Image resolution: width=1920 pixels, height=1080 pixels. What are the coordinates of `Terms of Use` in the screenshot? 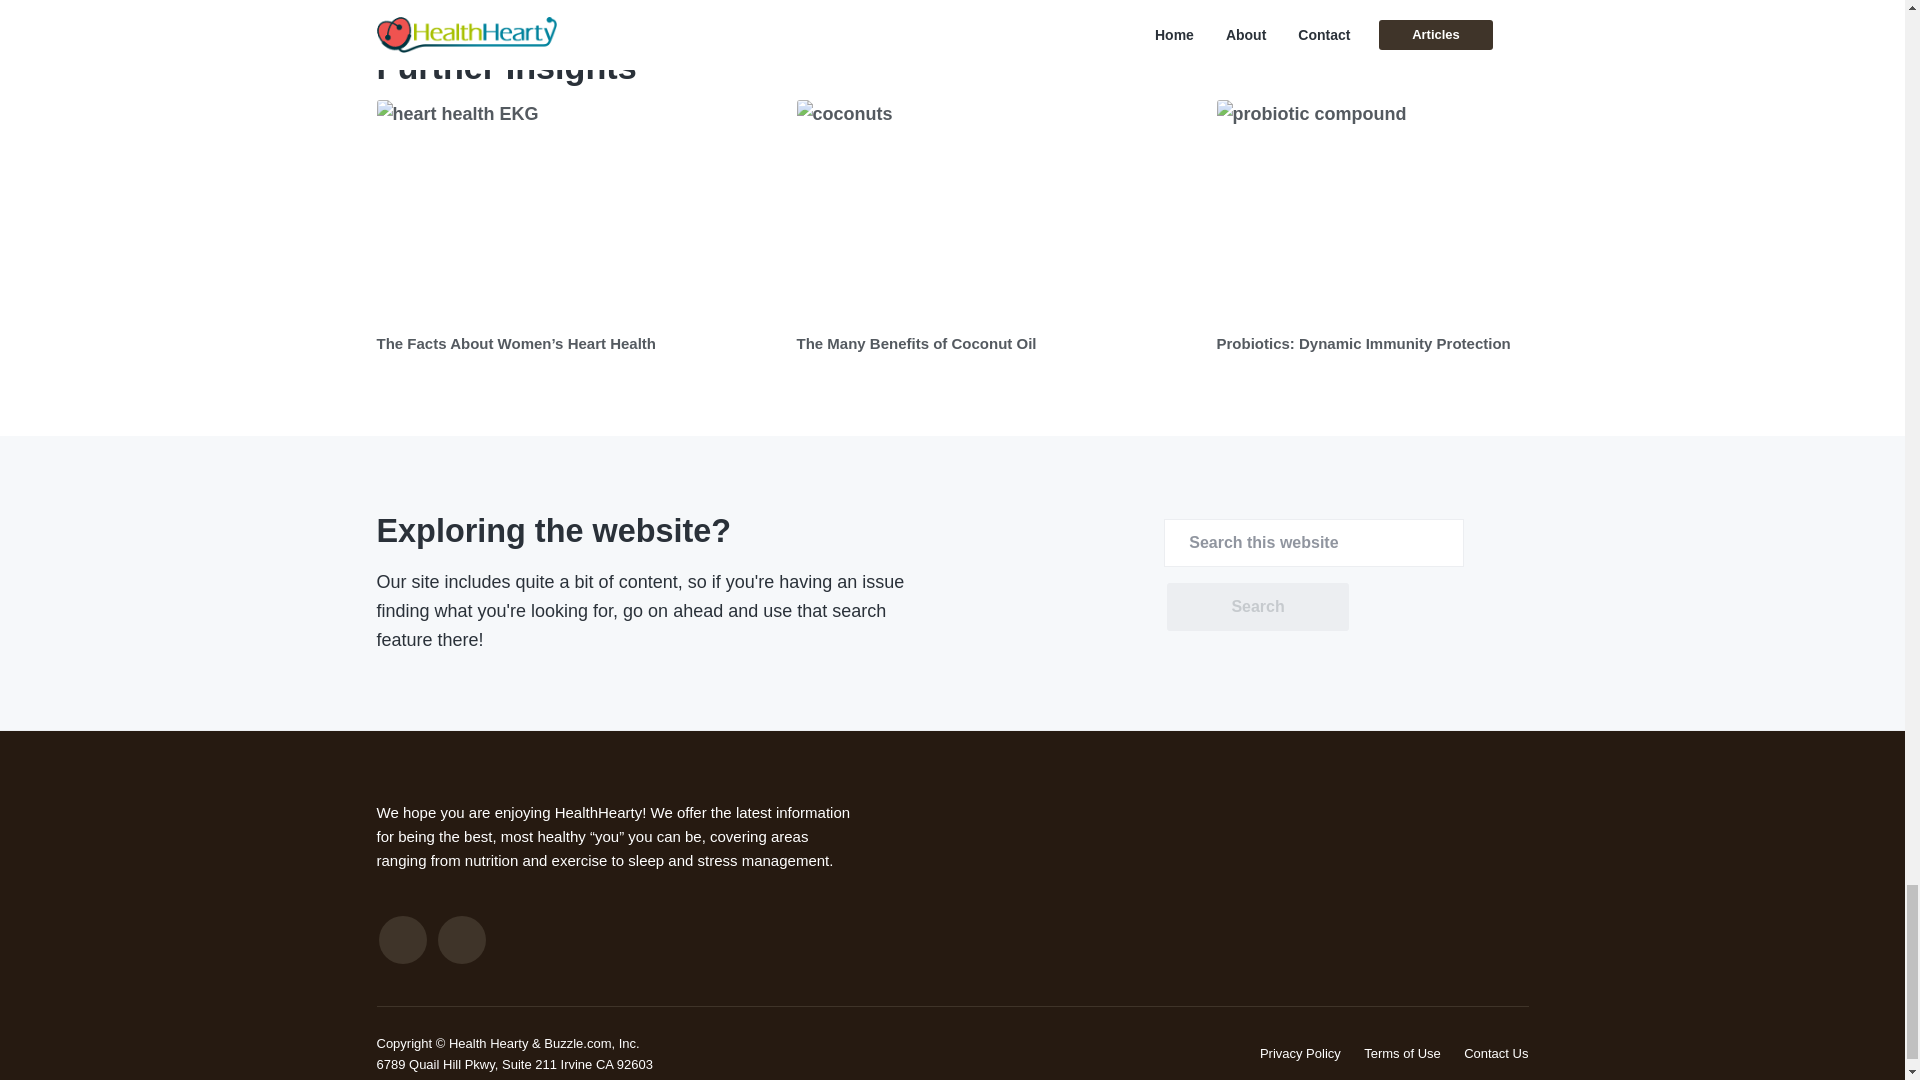 It's located at (1402, 1053).